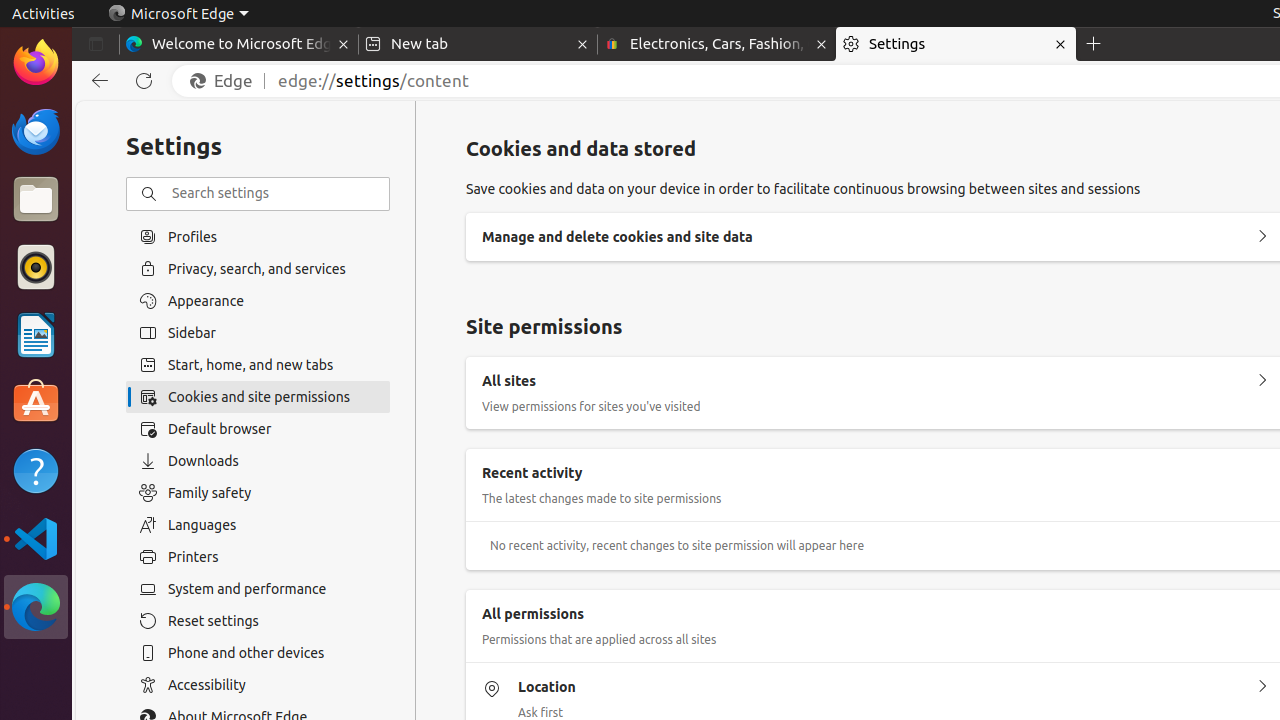 The image size is (1280, 720). Describe the element at coordinates (36, 63) in the screenshot. I see `Firefox Web Browser` at that location.